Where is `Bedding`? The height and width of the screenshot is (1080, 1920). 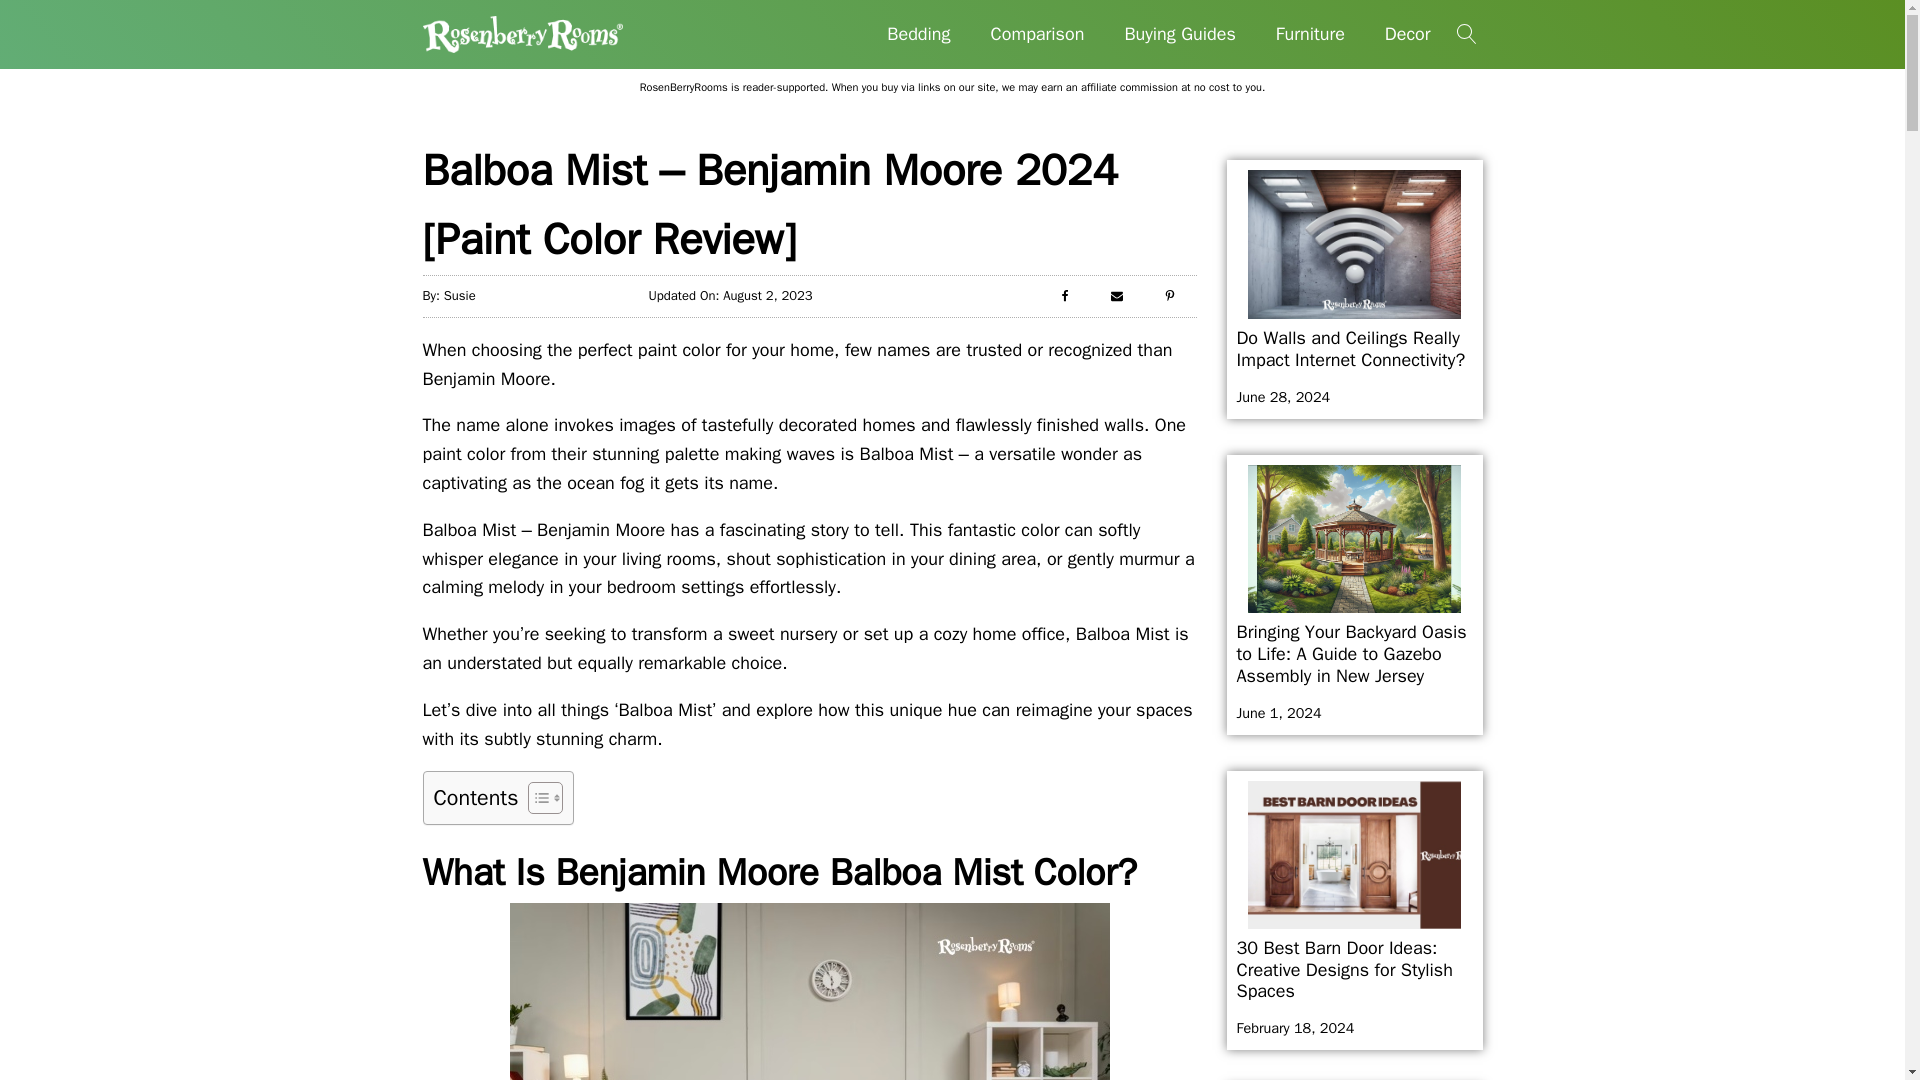 Bedding is located at coordinates (918, 34).